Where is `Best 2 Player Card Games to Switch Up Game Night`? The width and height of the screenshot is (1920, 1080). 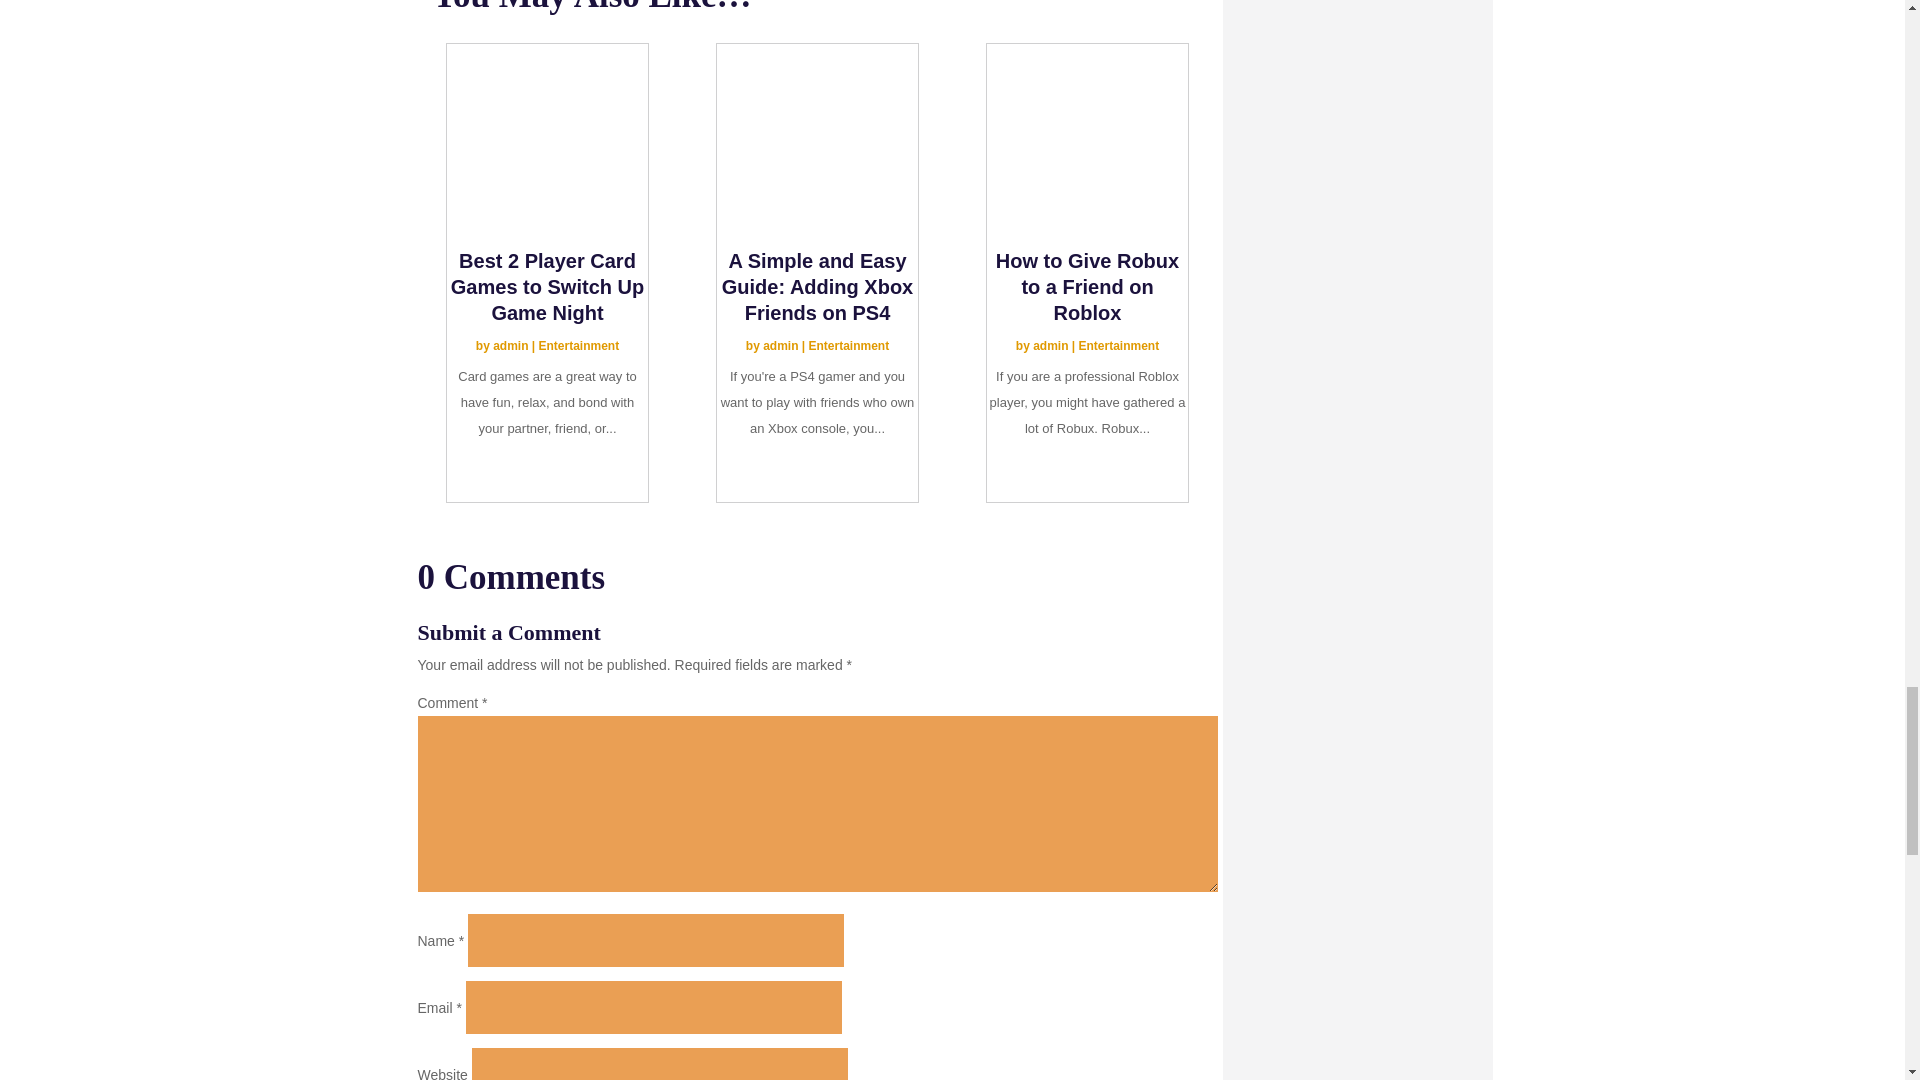
Best 2 Player Card Games to Switch Up Game Night is located at coordinates (547, 286).